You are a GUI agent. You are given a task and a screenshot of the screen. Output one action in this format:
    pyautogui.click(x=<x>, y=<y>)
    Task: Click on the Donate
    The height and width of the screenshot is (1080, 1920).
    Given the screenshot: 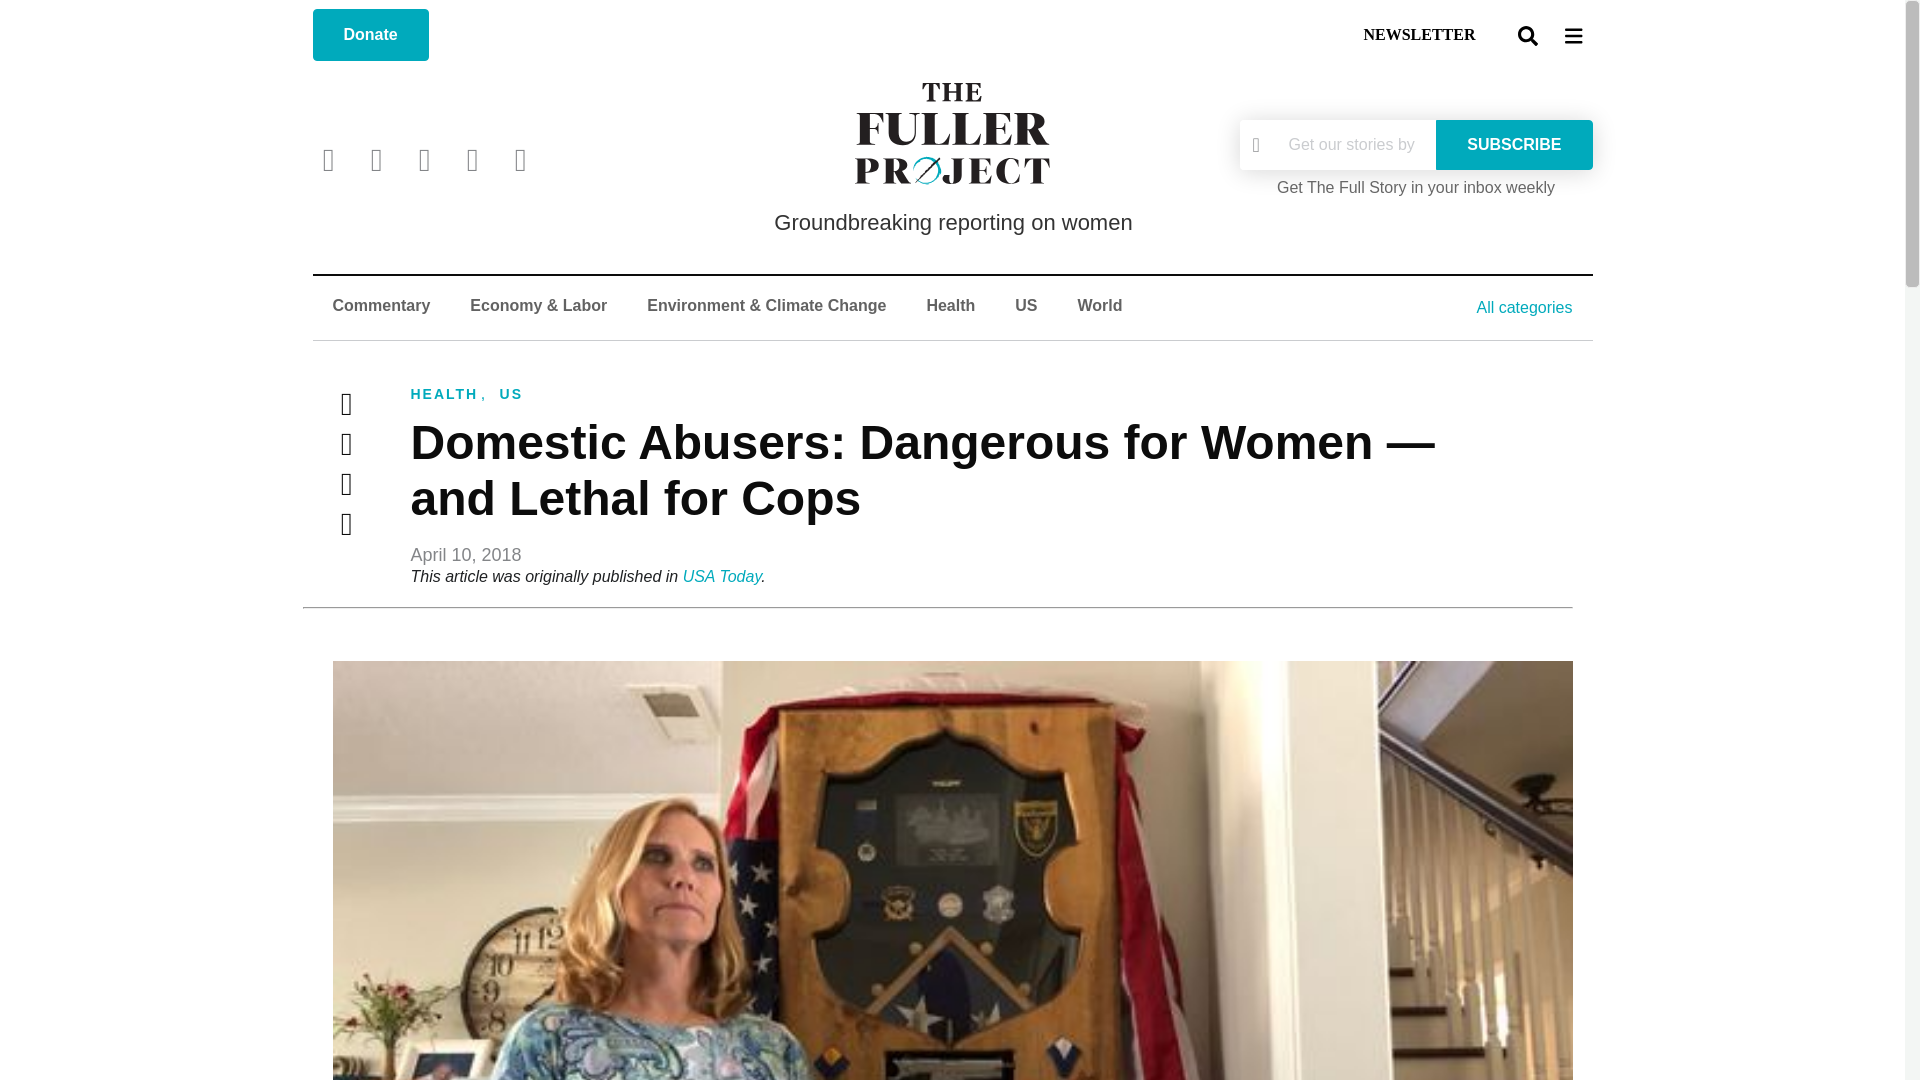 What is the action you would take?
    pyautogui.click(x=370, y=34)
    